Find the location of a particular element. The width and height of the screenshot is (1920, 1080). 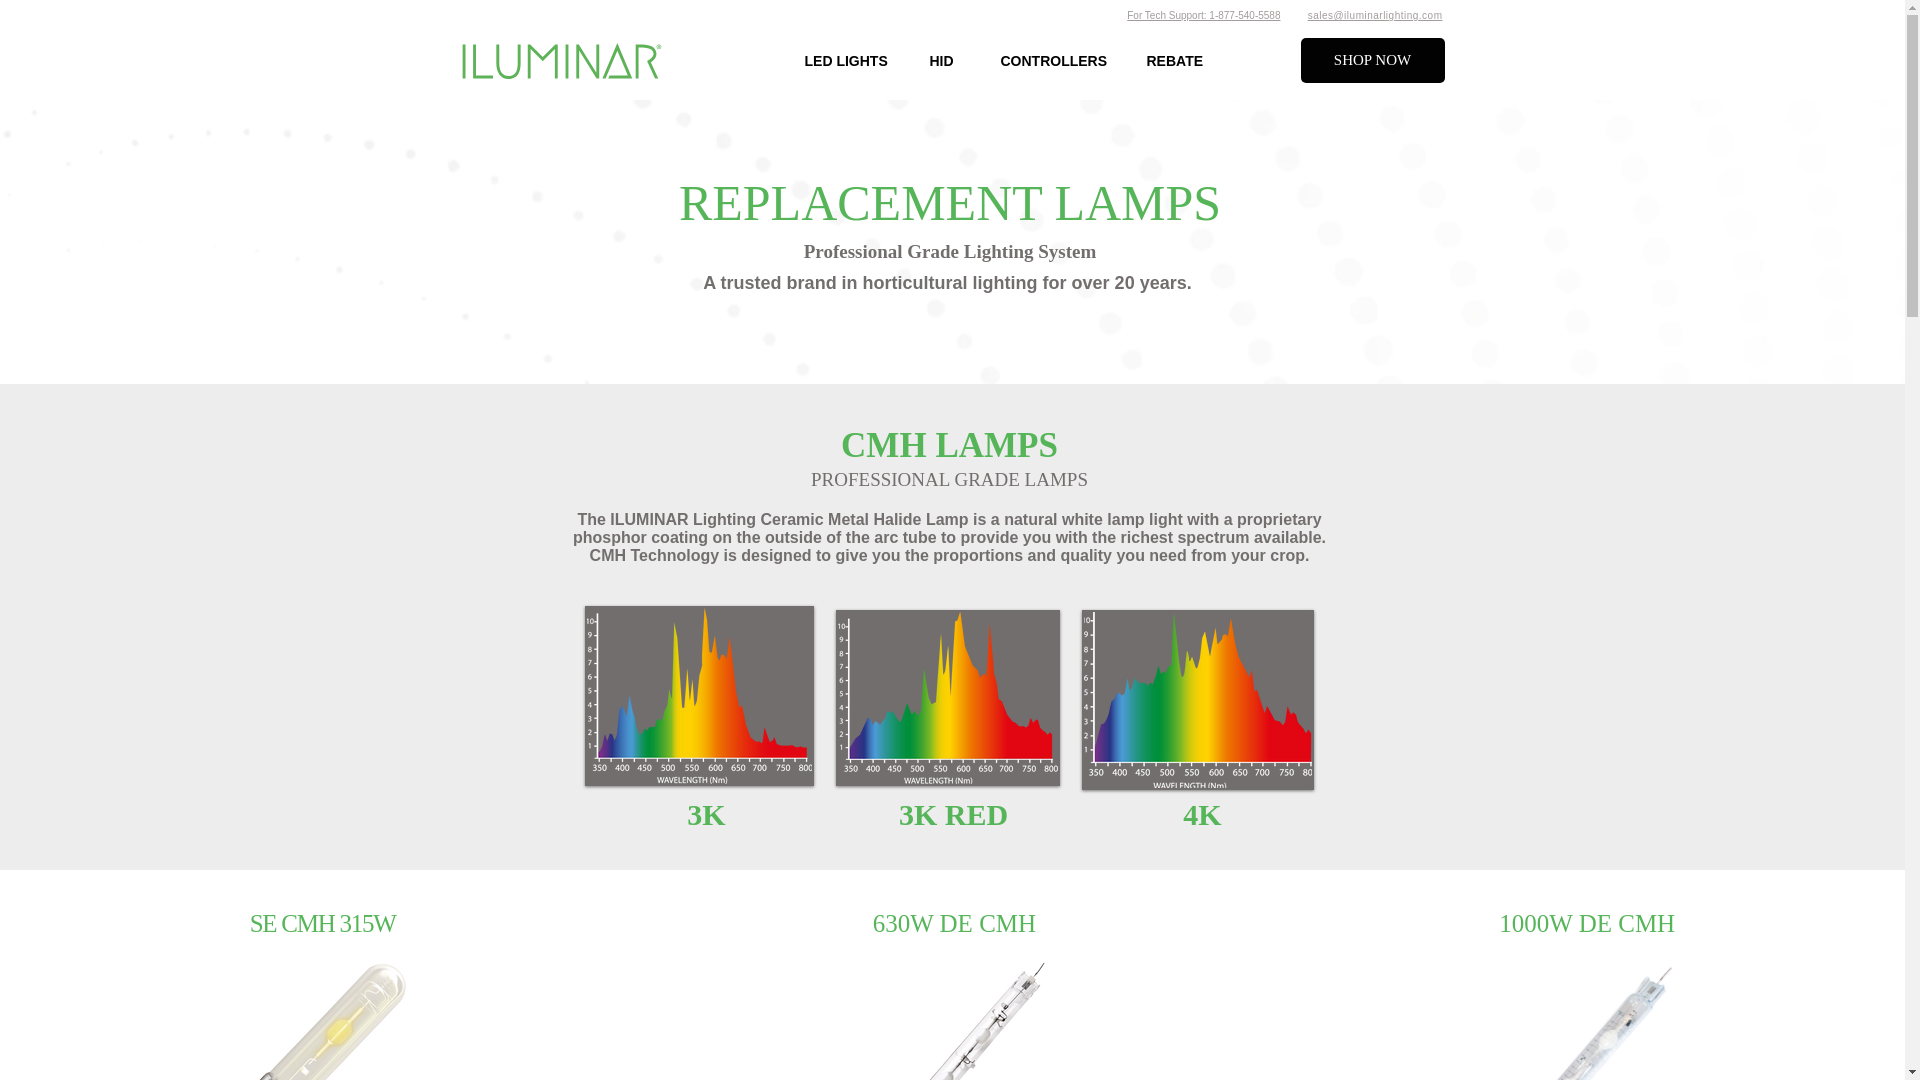

REBATE is located at coordinates (1180, 60).